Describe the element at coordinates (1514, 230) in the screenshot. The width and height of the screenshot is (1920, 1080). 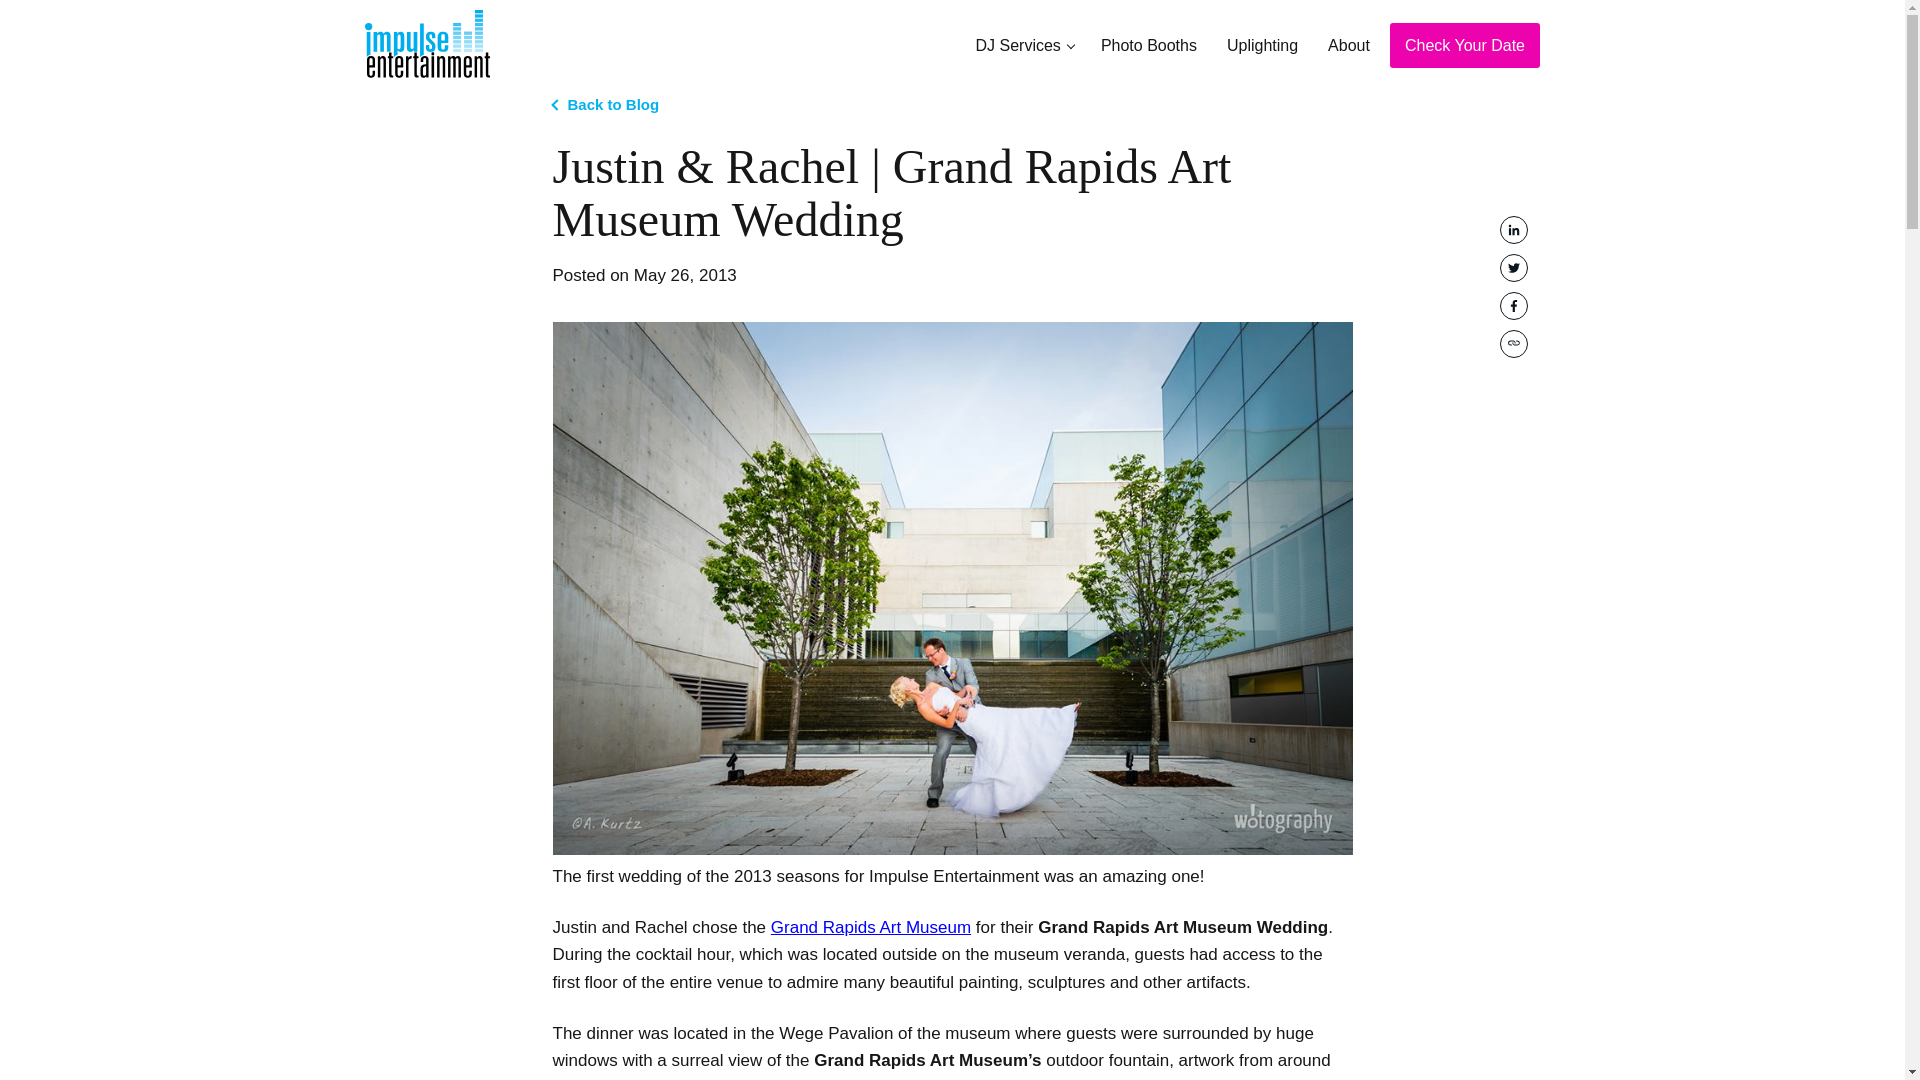
I see `Share this on LinkedIn` at that location.